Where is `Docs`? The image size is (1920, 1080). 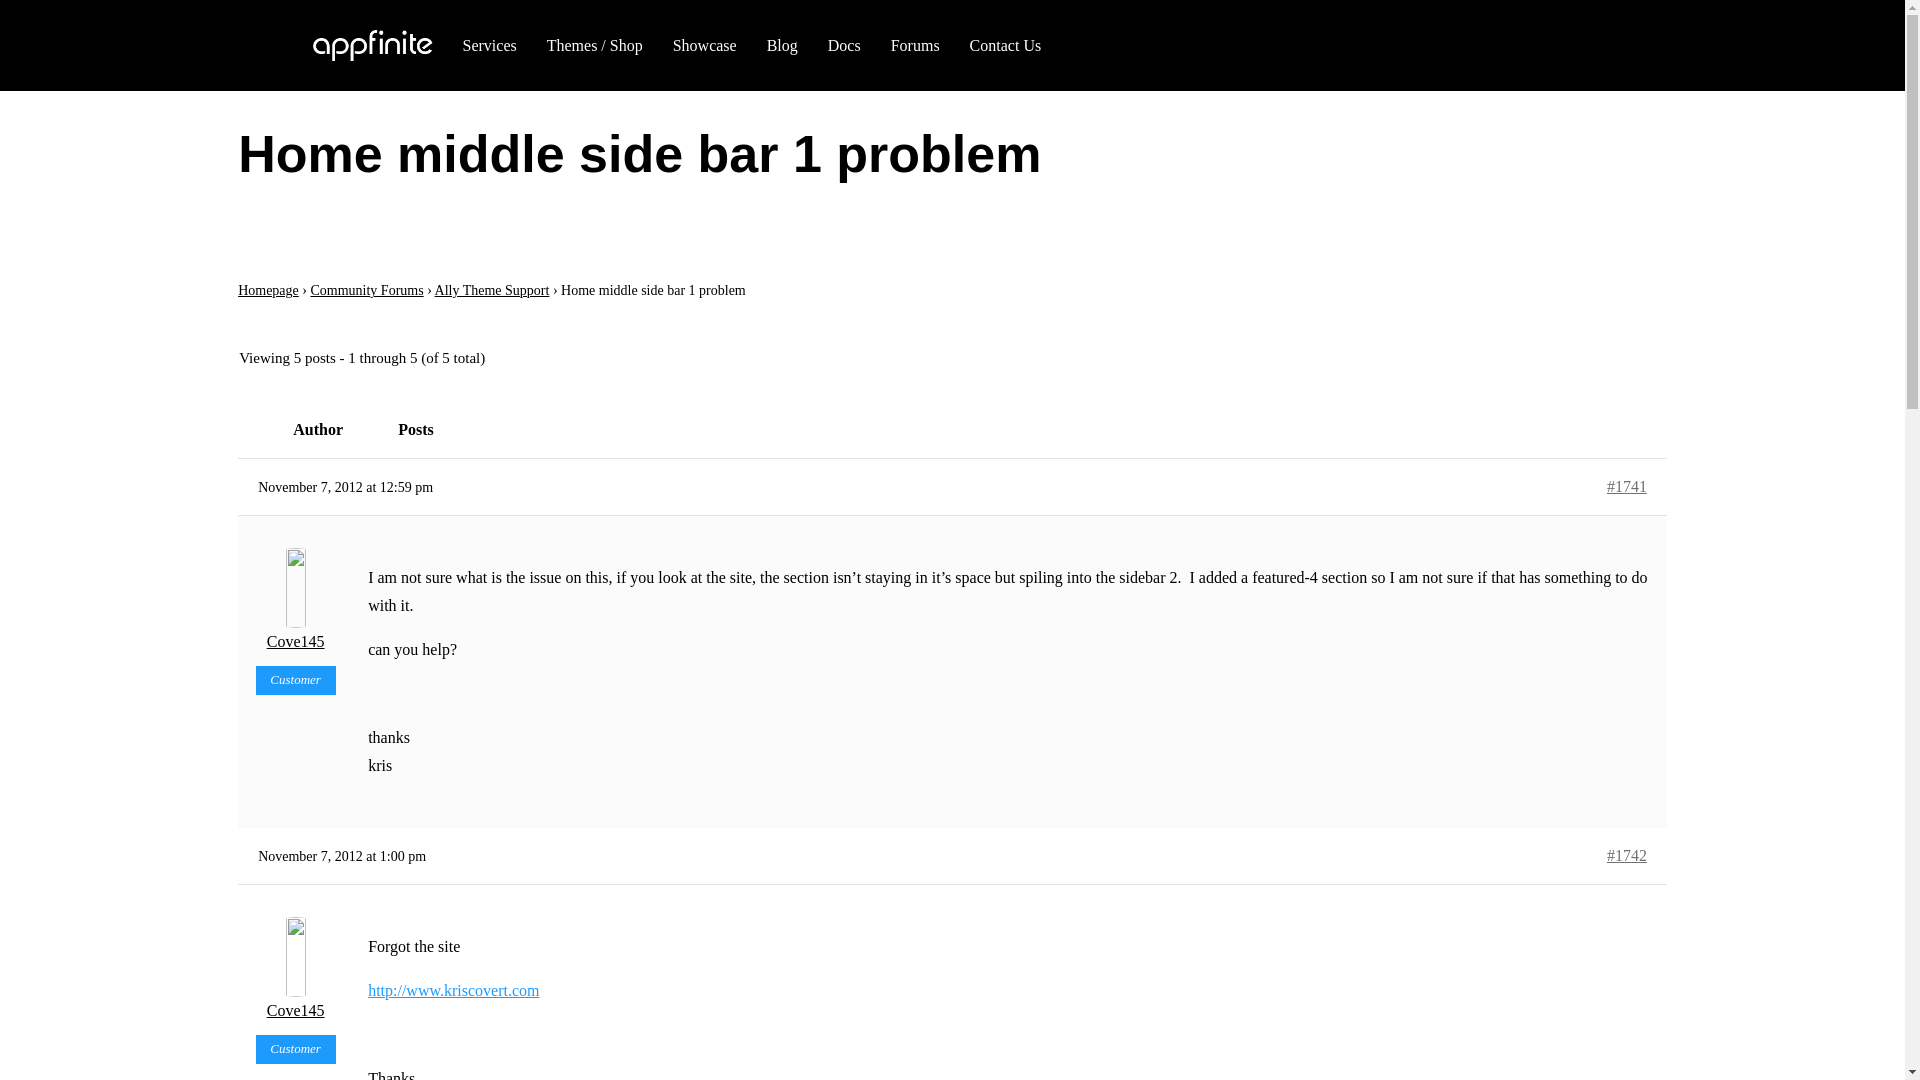
Docs is located at coordinates (844, 46).